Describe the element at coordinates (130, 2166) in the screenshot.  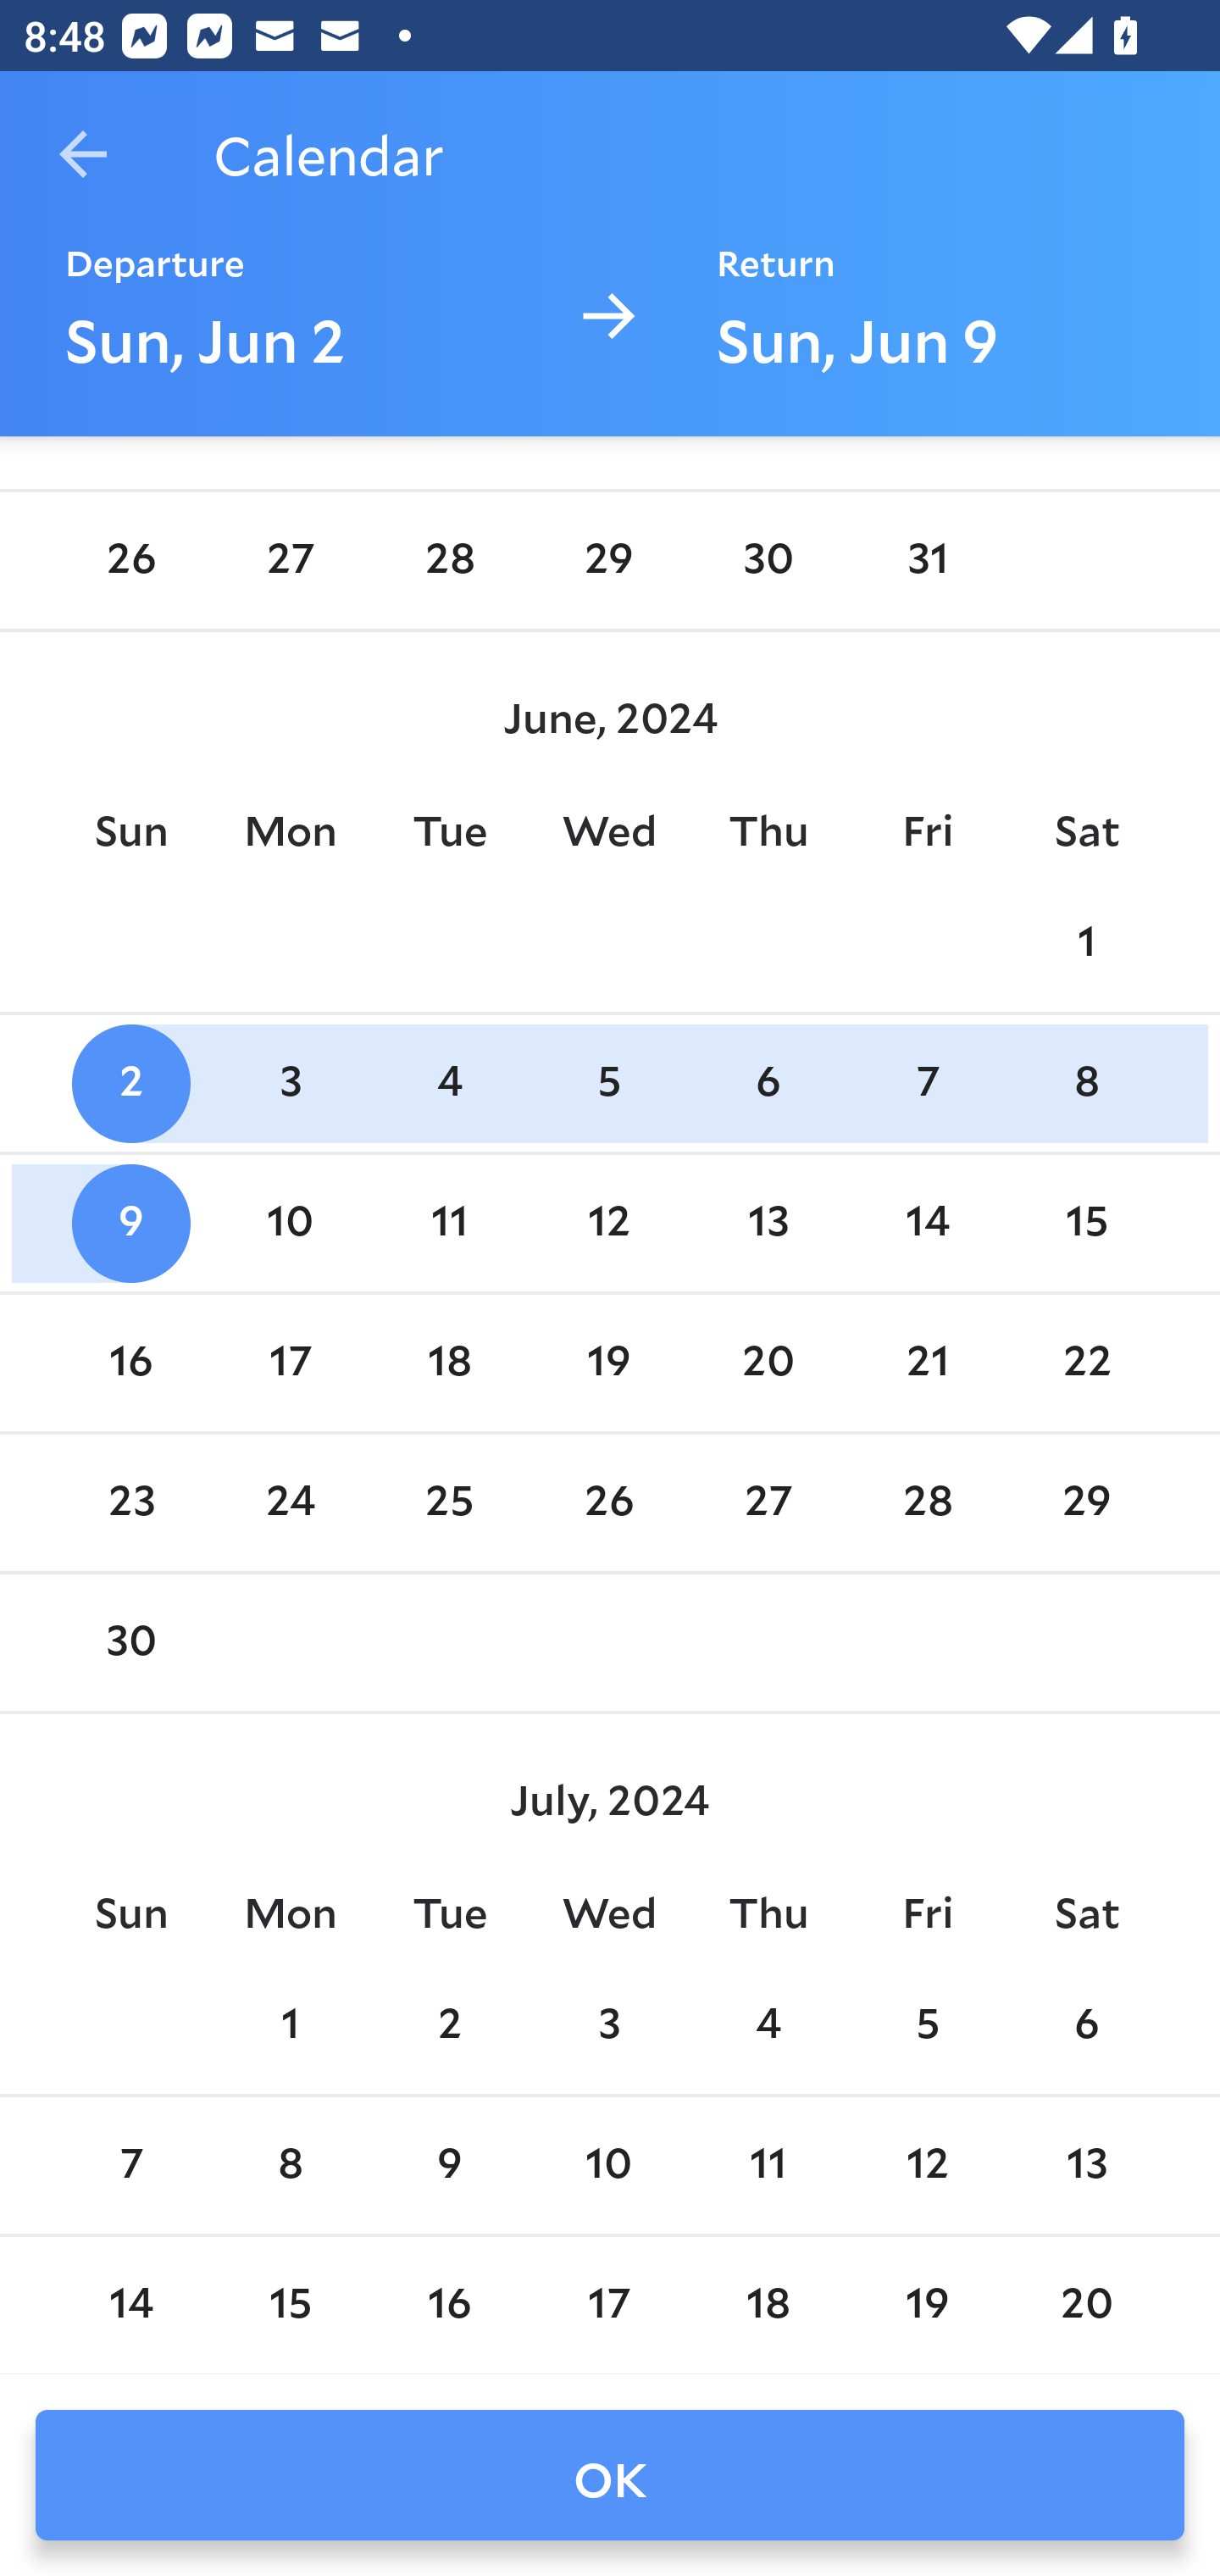
I see `7` at that location.